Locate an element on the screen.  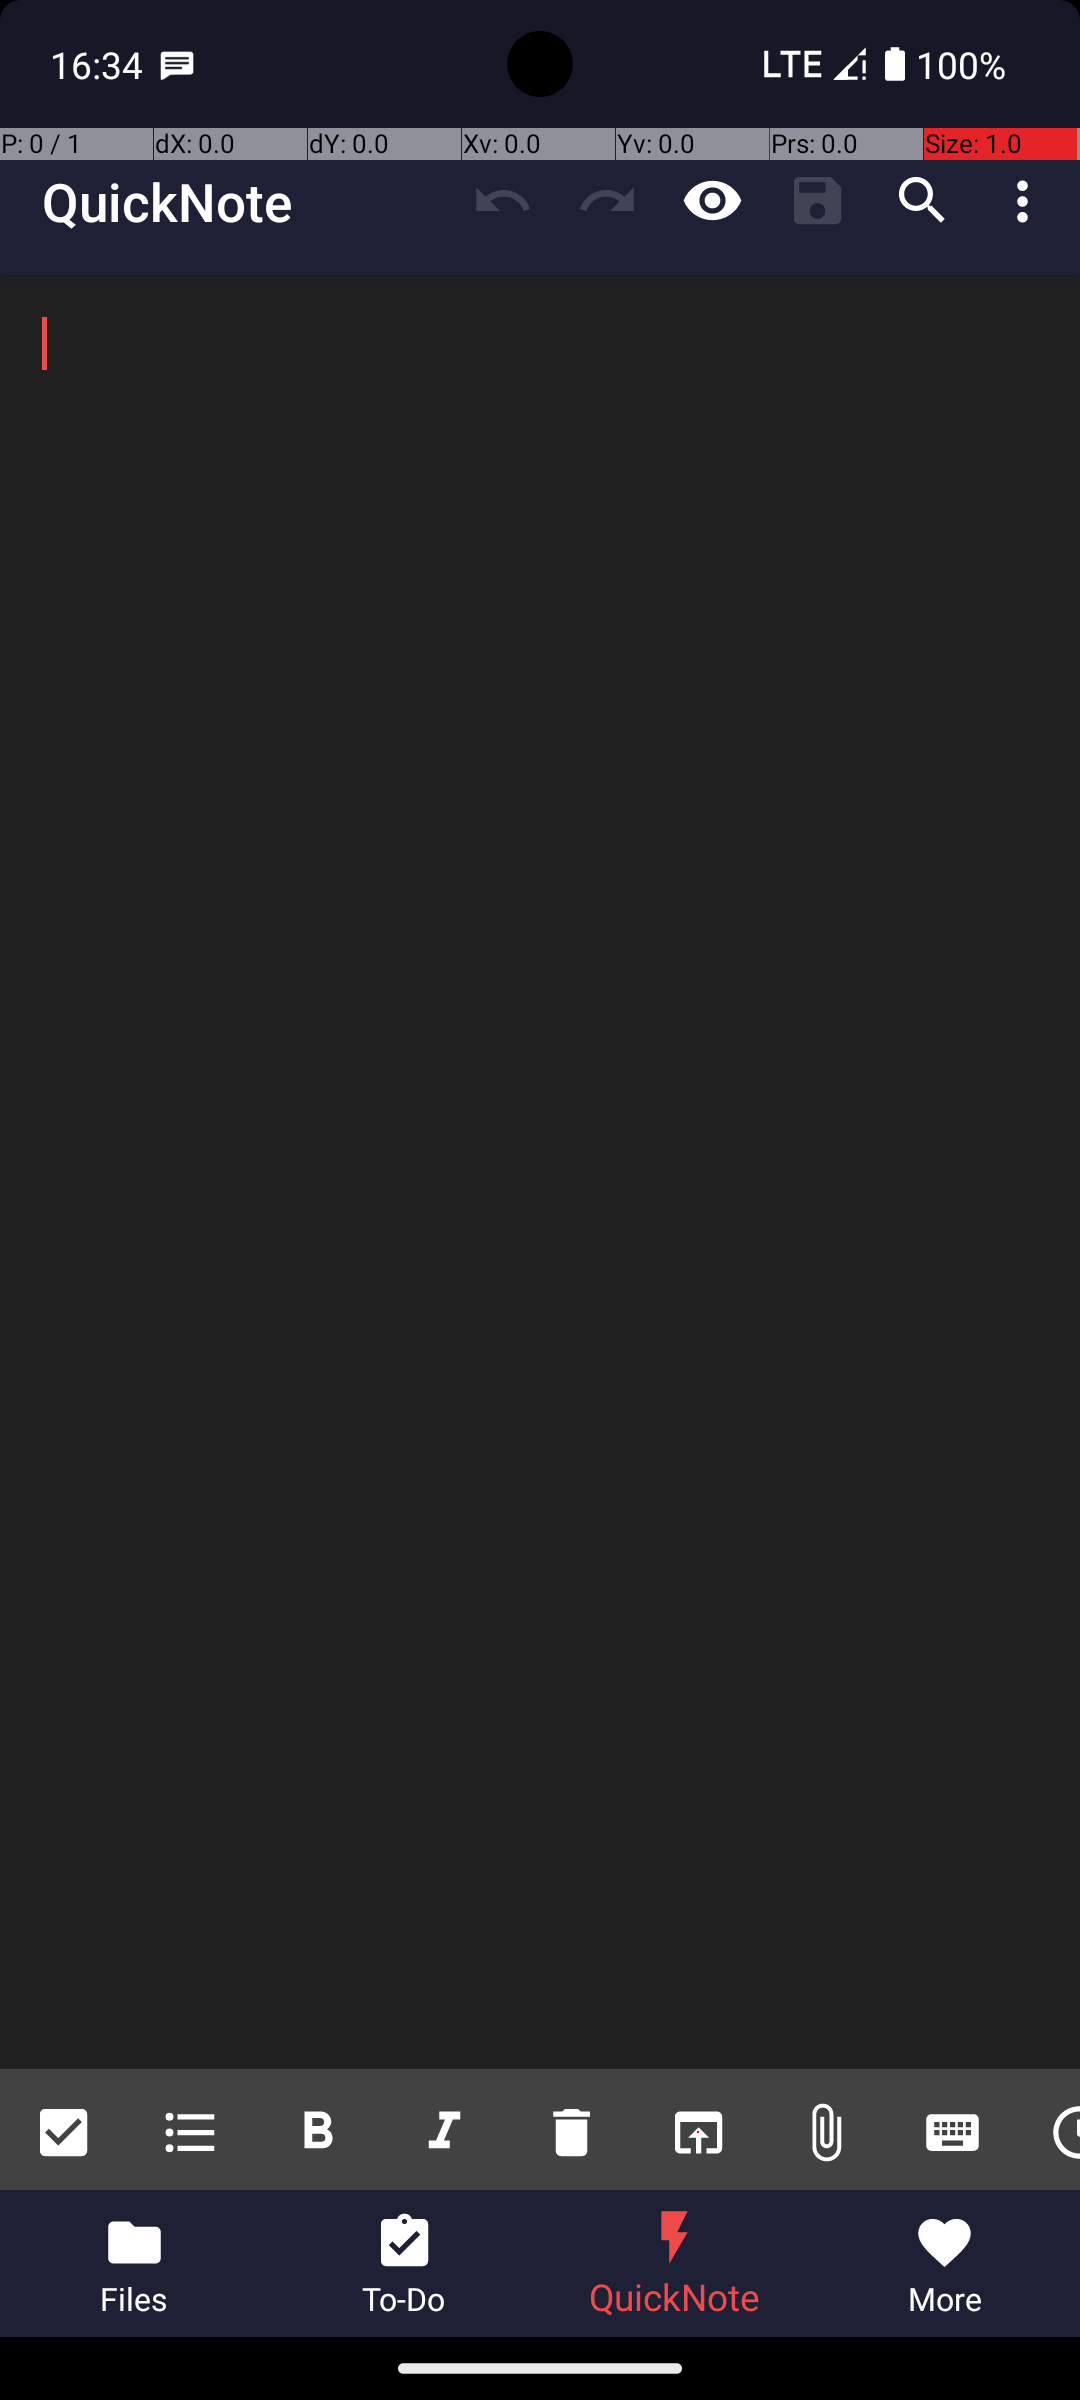
16:34 is located at coordinates (99, 64).